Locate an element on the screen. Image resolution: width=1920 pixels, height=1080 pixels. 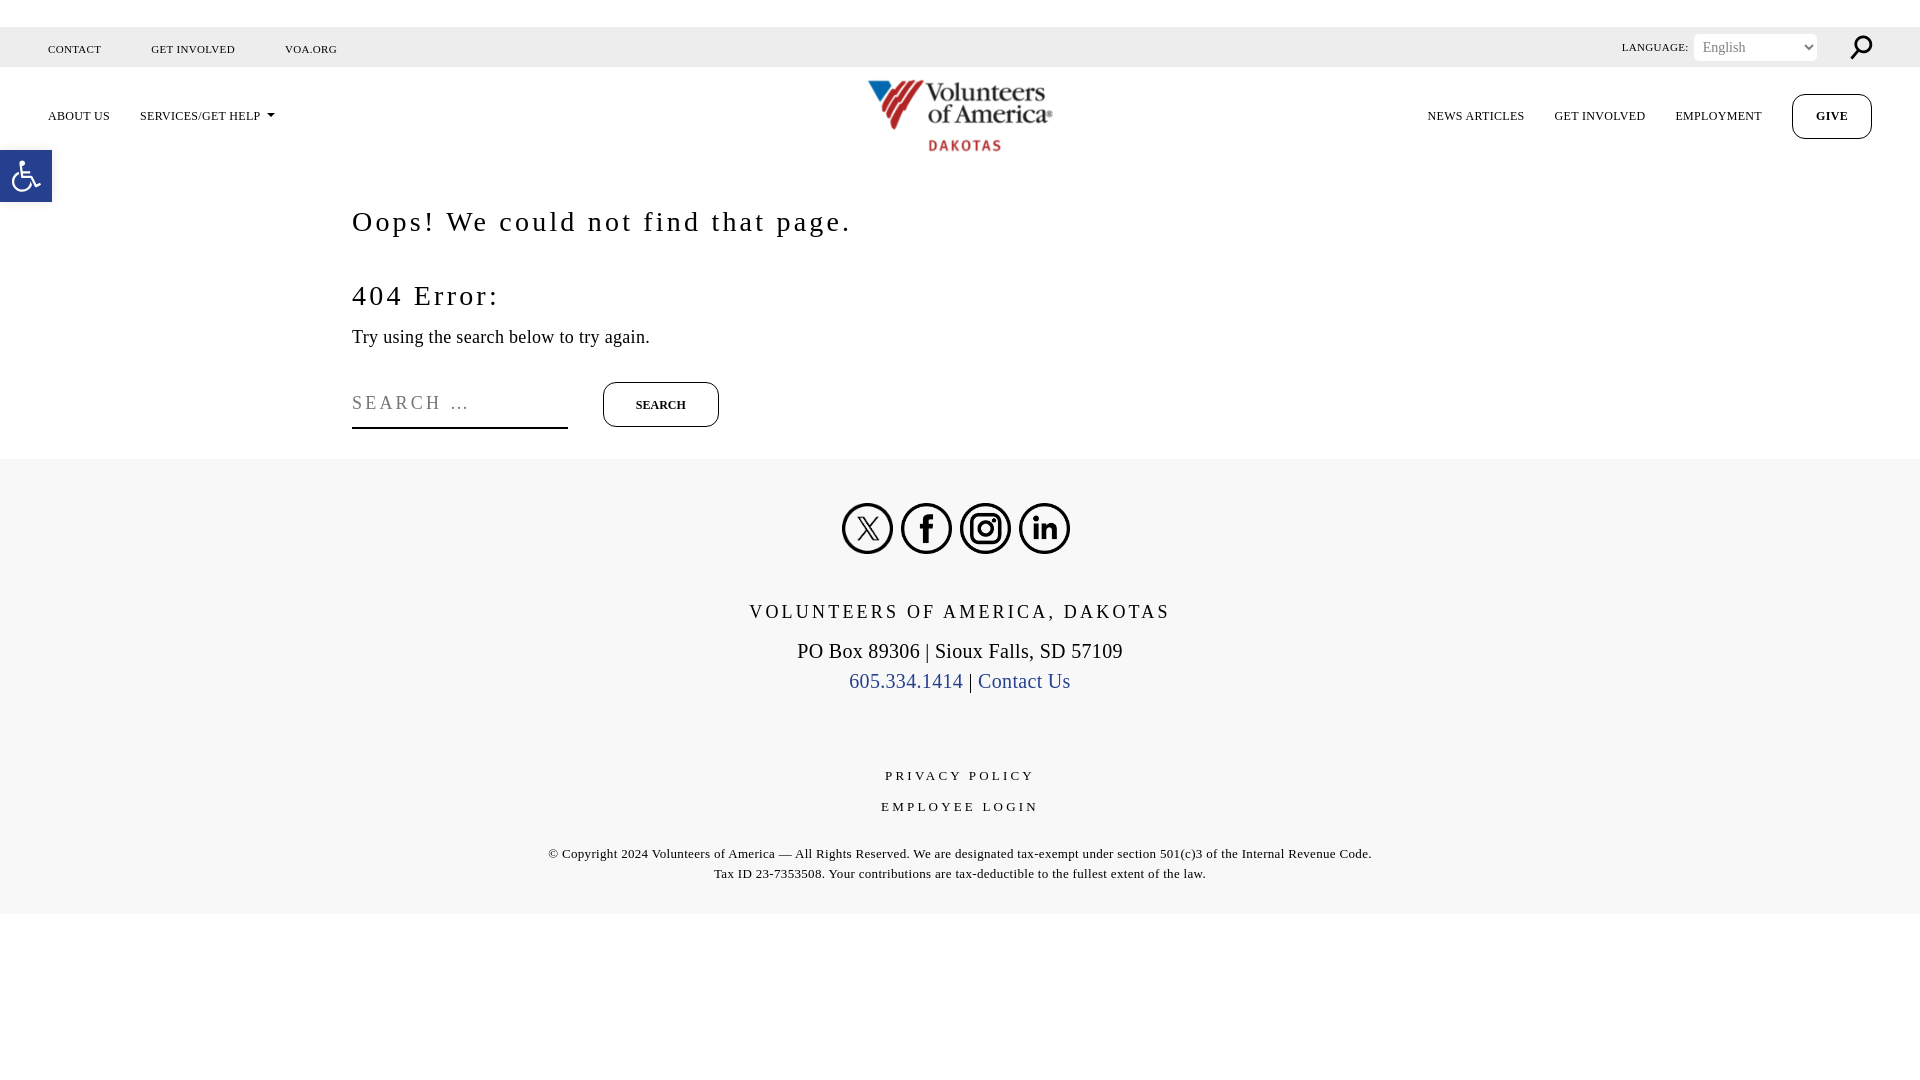
PRIVACY POLICY is located at coordinates (960, 775).